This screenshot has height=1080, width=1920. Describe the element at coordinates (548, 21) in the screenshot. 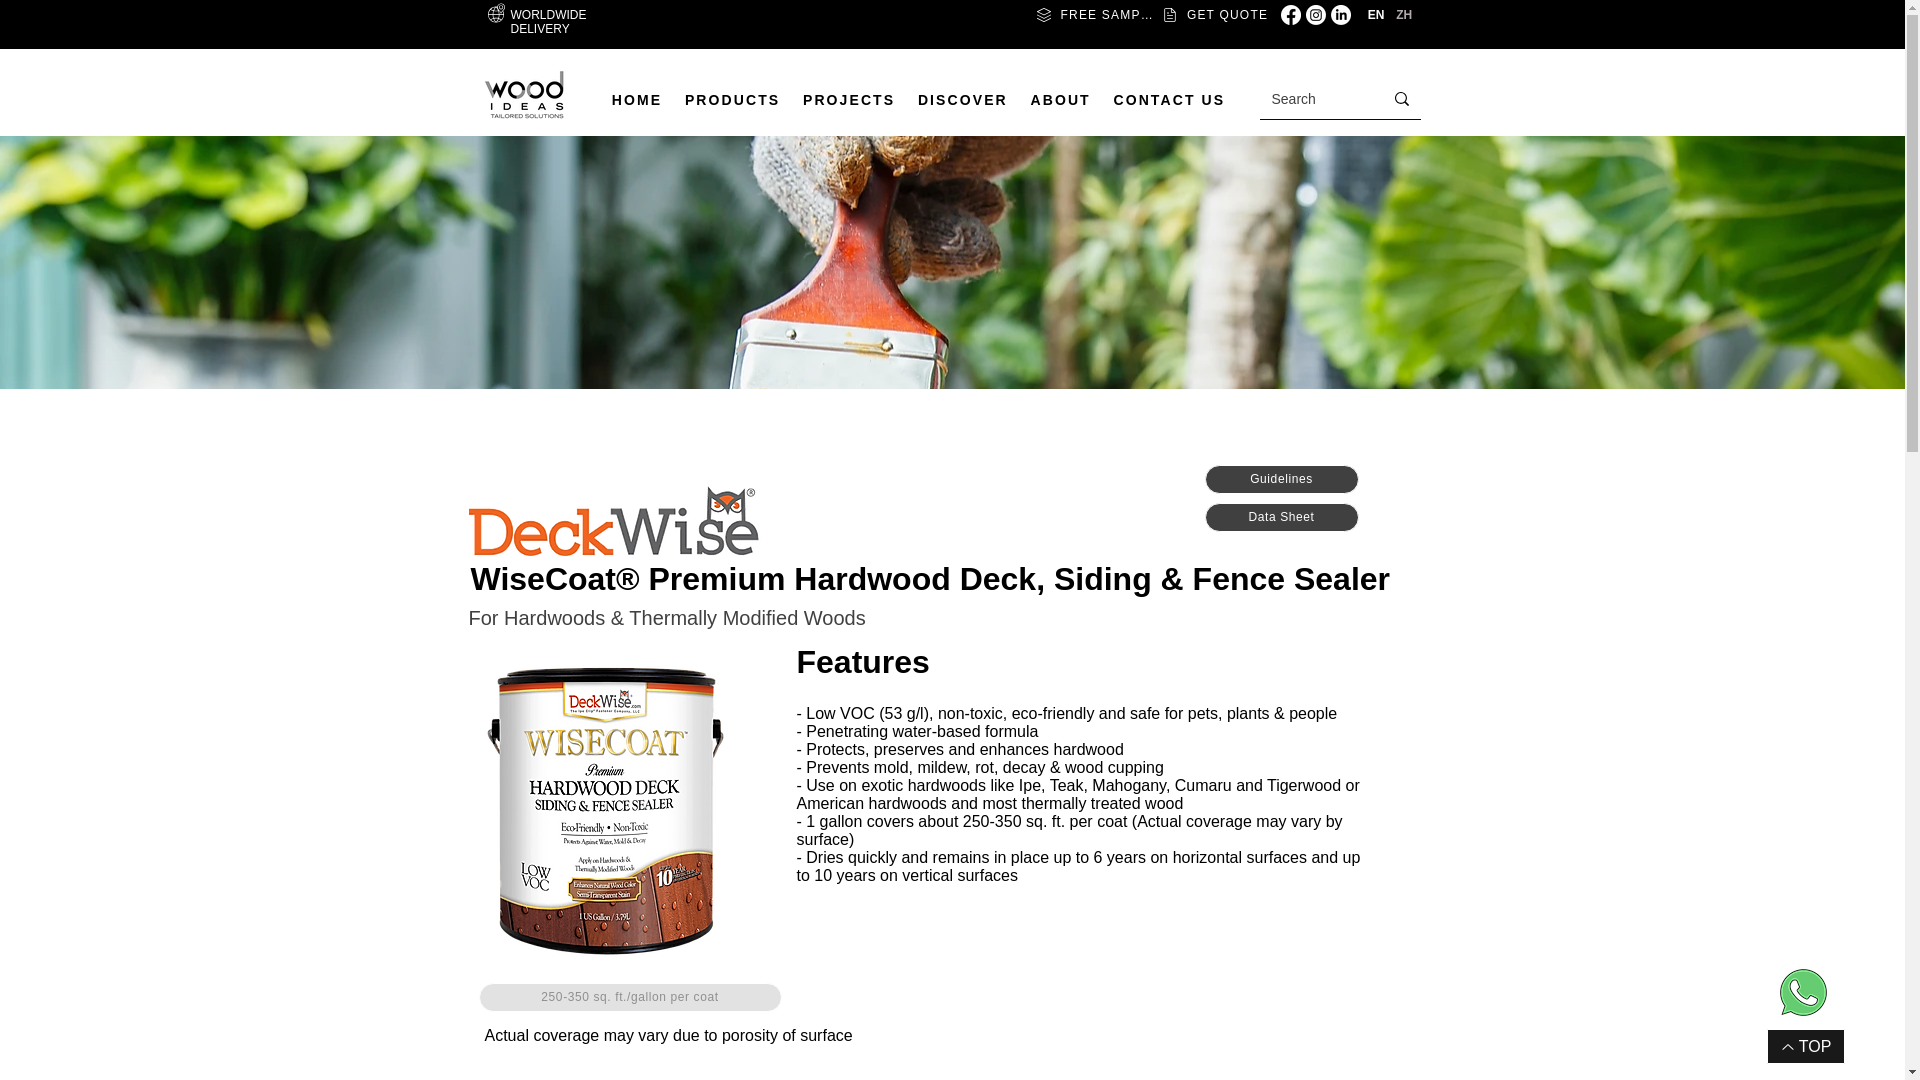

I see `WORLDWIDE DELIVERY` at that location.